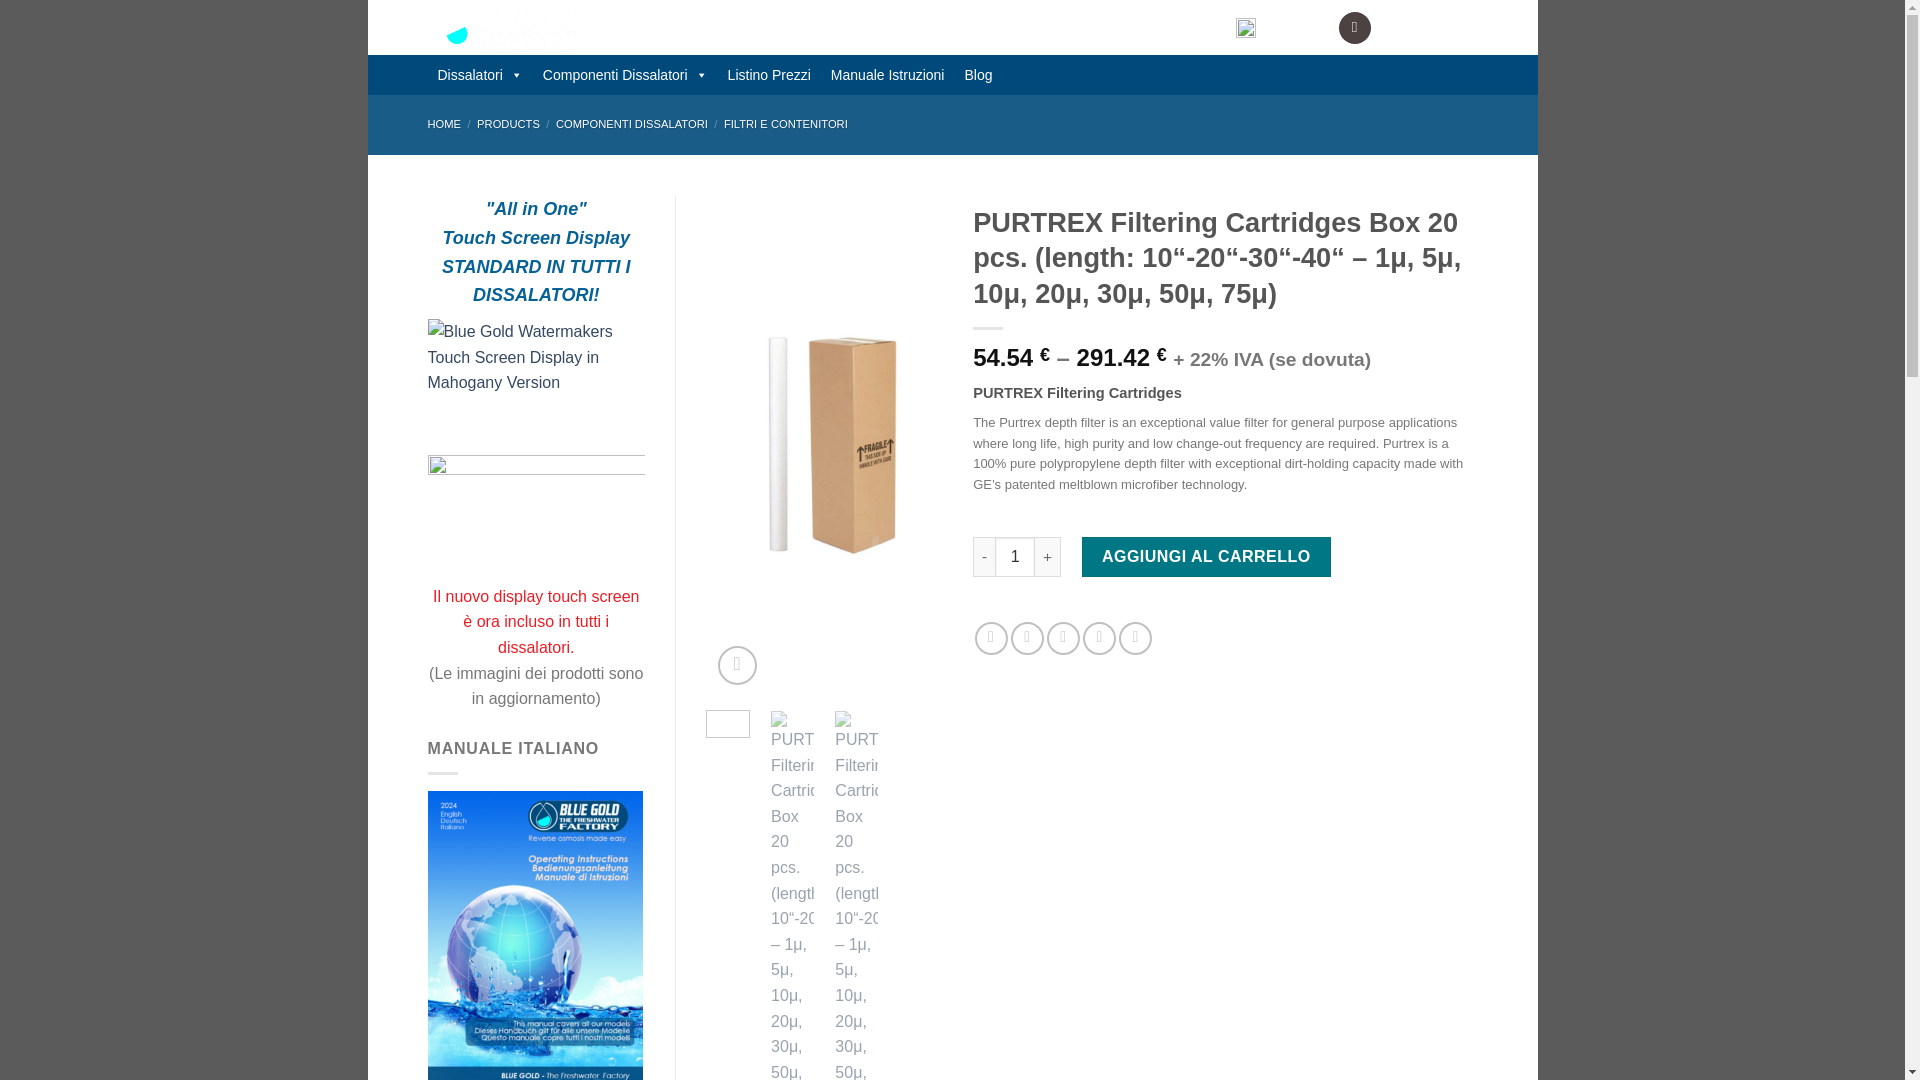  Describe the element at coordinates (480, 75) in the screenshot. I see `Dissalatori` at that location.